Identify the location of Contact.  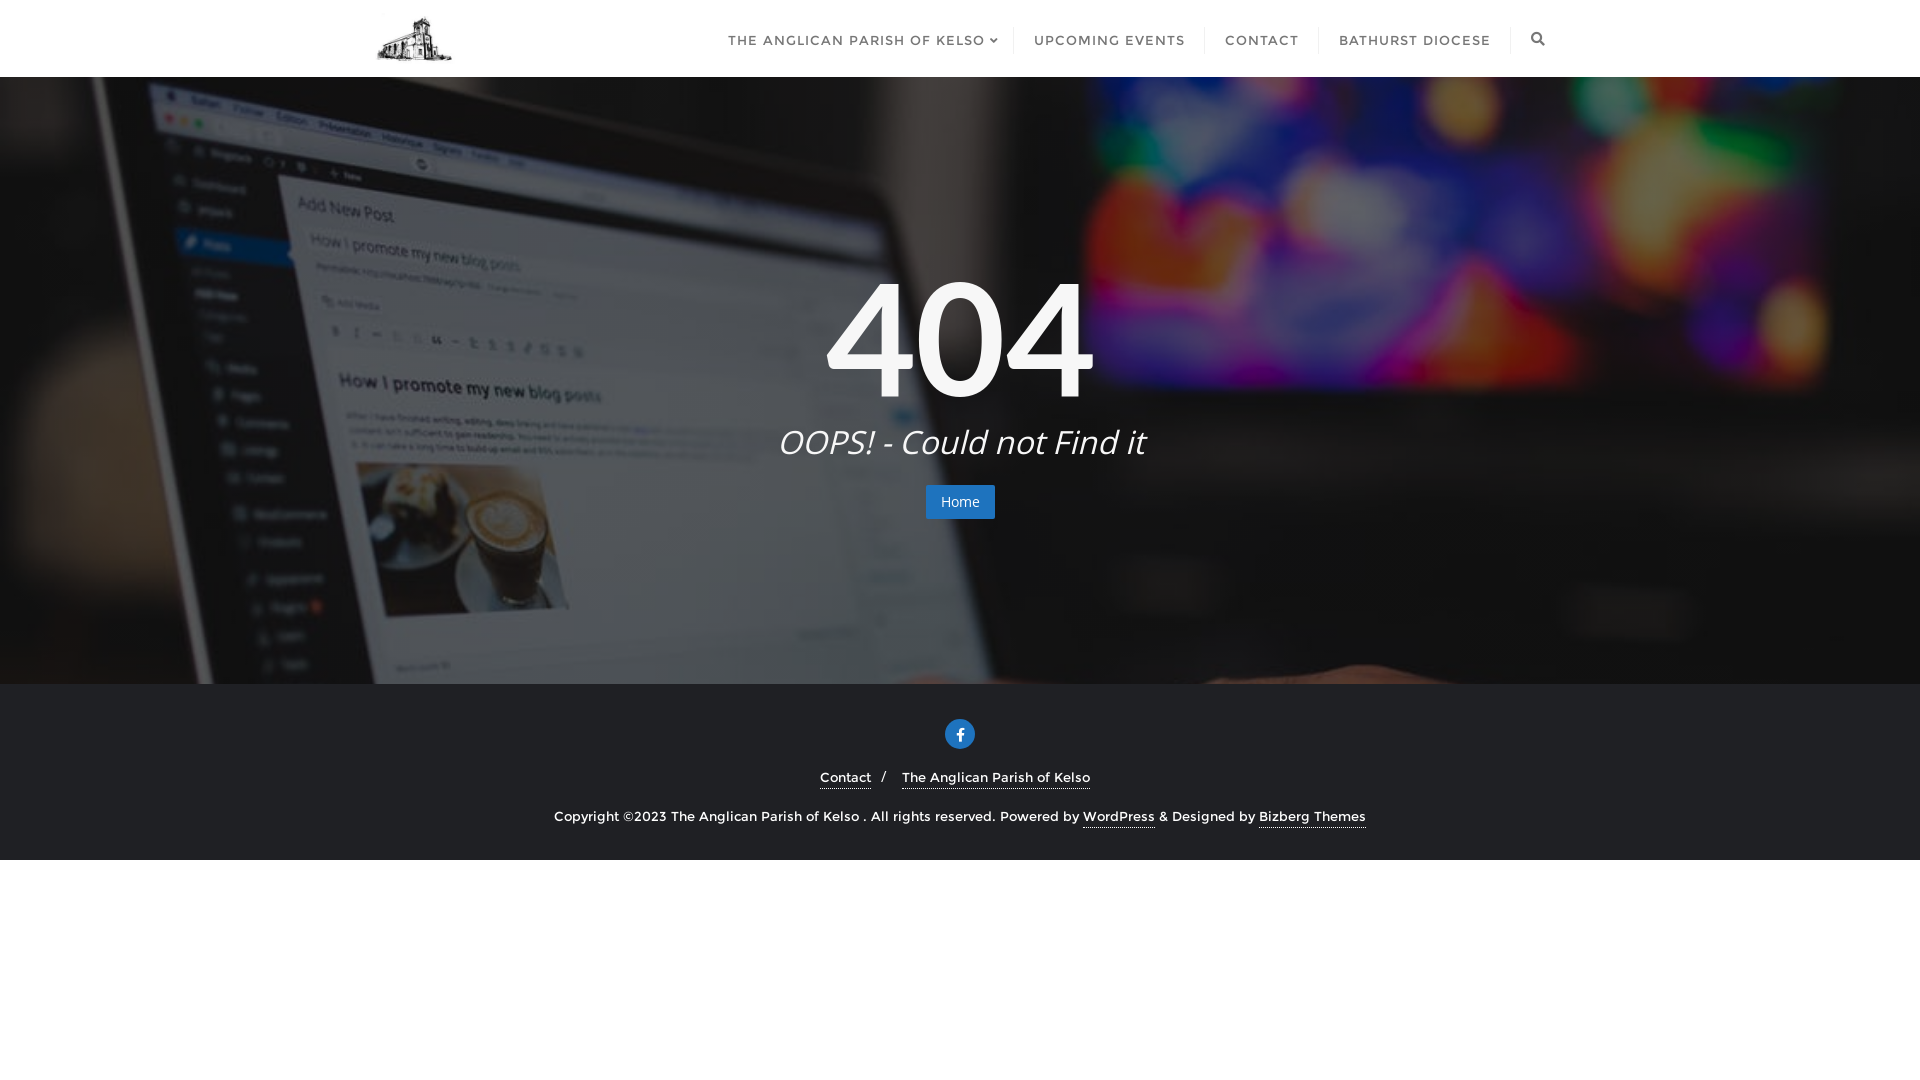
(846, 778).